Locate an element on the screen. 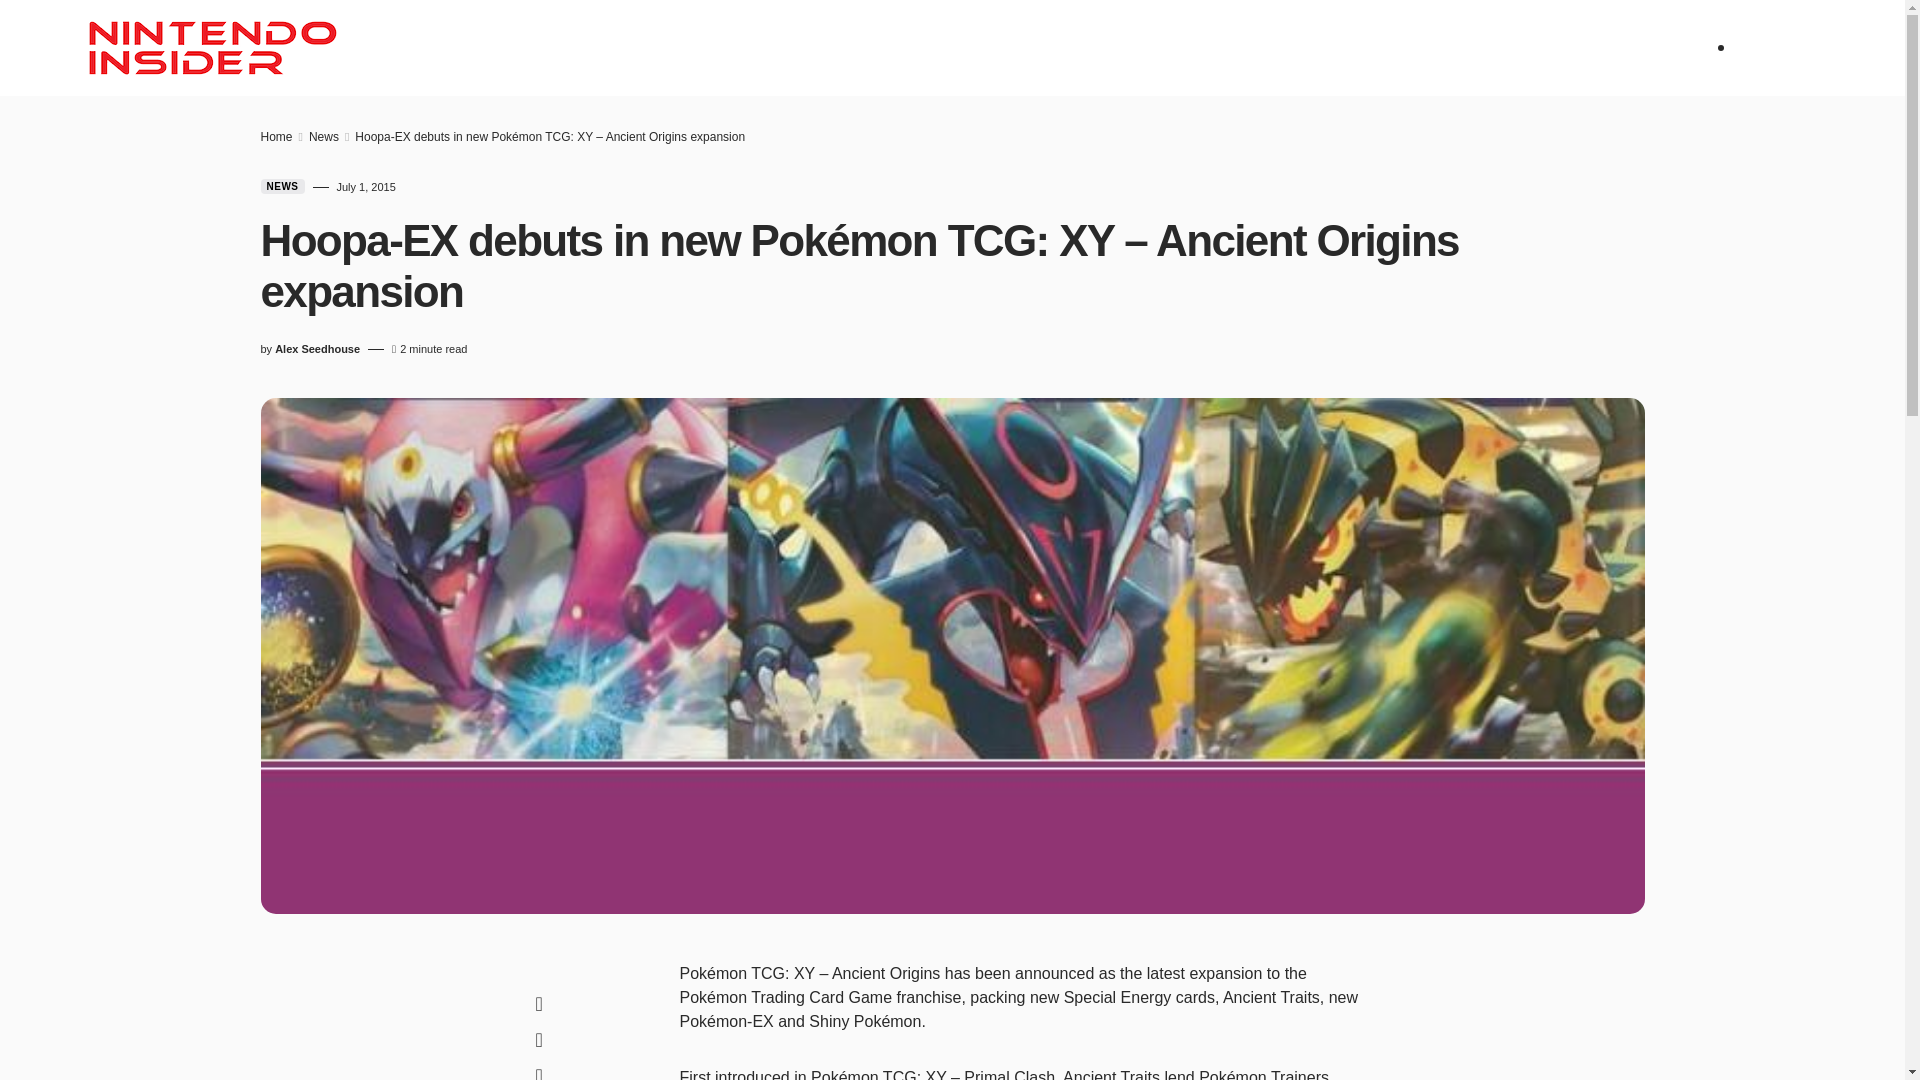 Image resolution: width=1920 pixels, height=1080 pixels. REVIEWS is located at coordinates (624, 48).